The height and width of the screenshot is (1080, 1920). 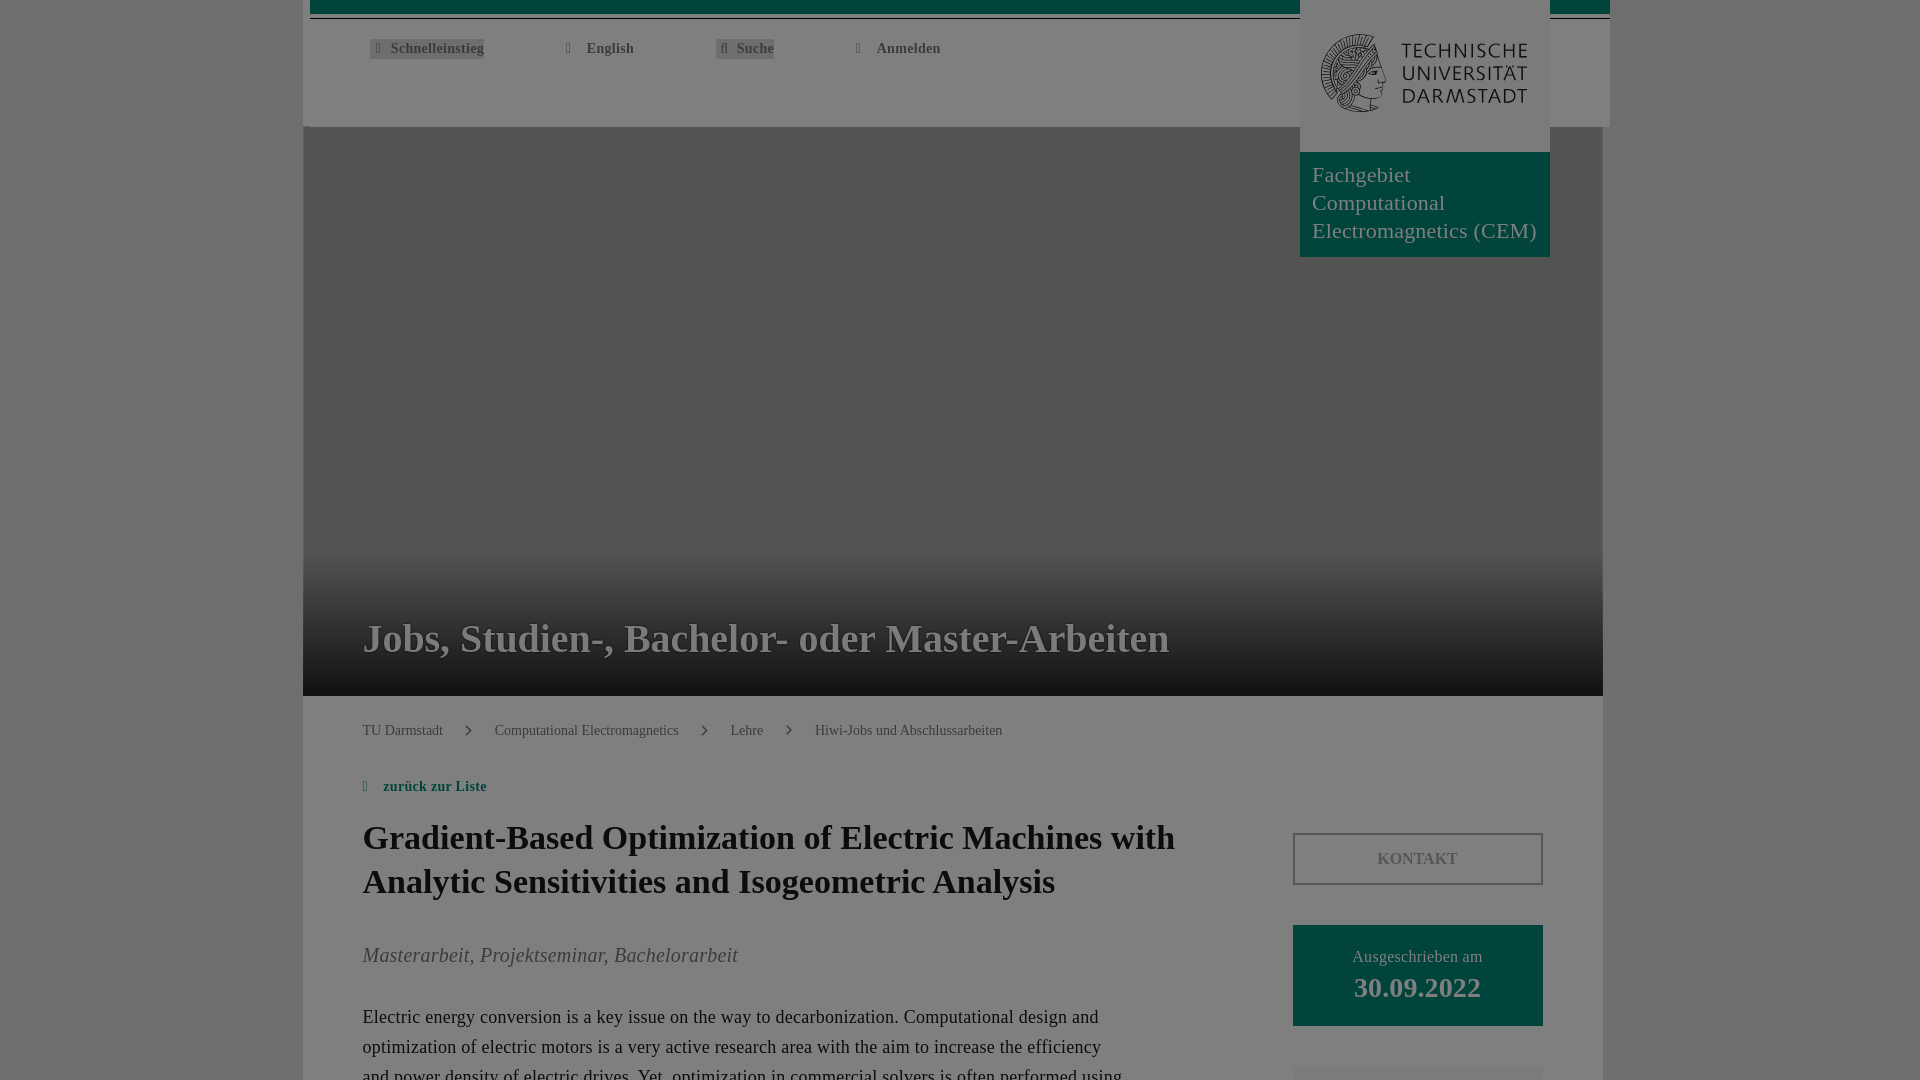 What do you see at coordinates (1416, 858) in the screenshot?
I see `KONTAKT` at bounding box center [1416, 858].